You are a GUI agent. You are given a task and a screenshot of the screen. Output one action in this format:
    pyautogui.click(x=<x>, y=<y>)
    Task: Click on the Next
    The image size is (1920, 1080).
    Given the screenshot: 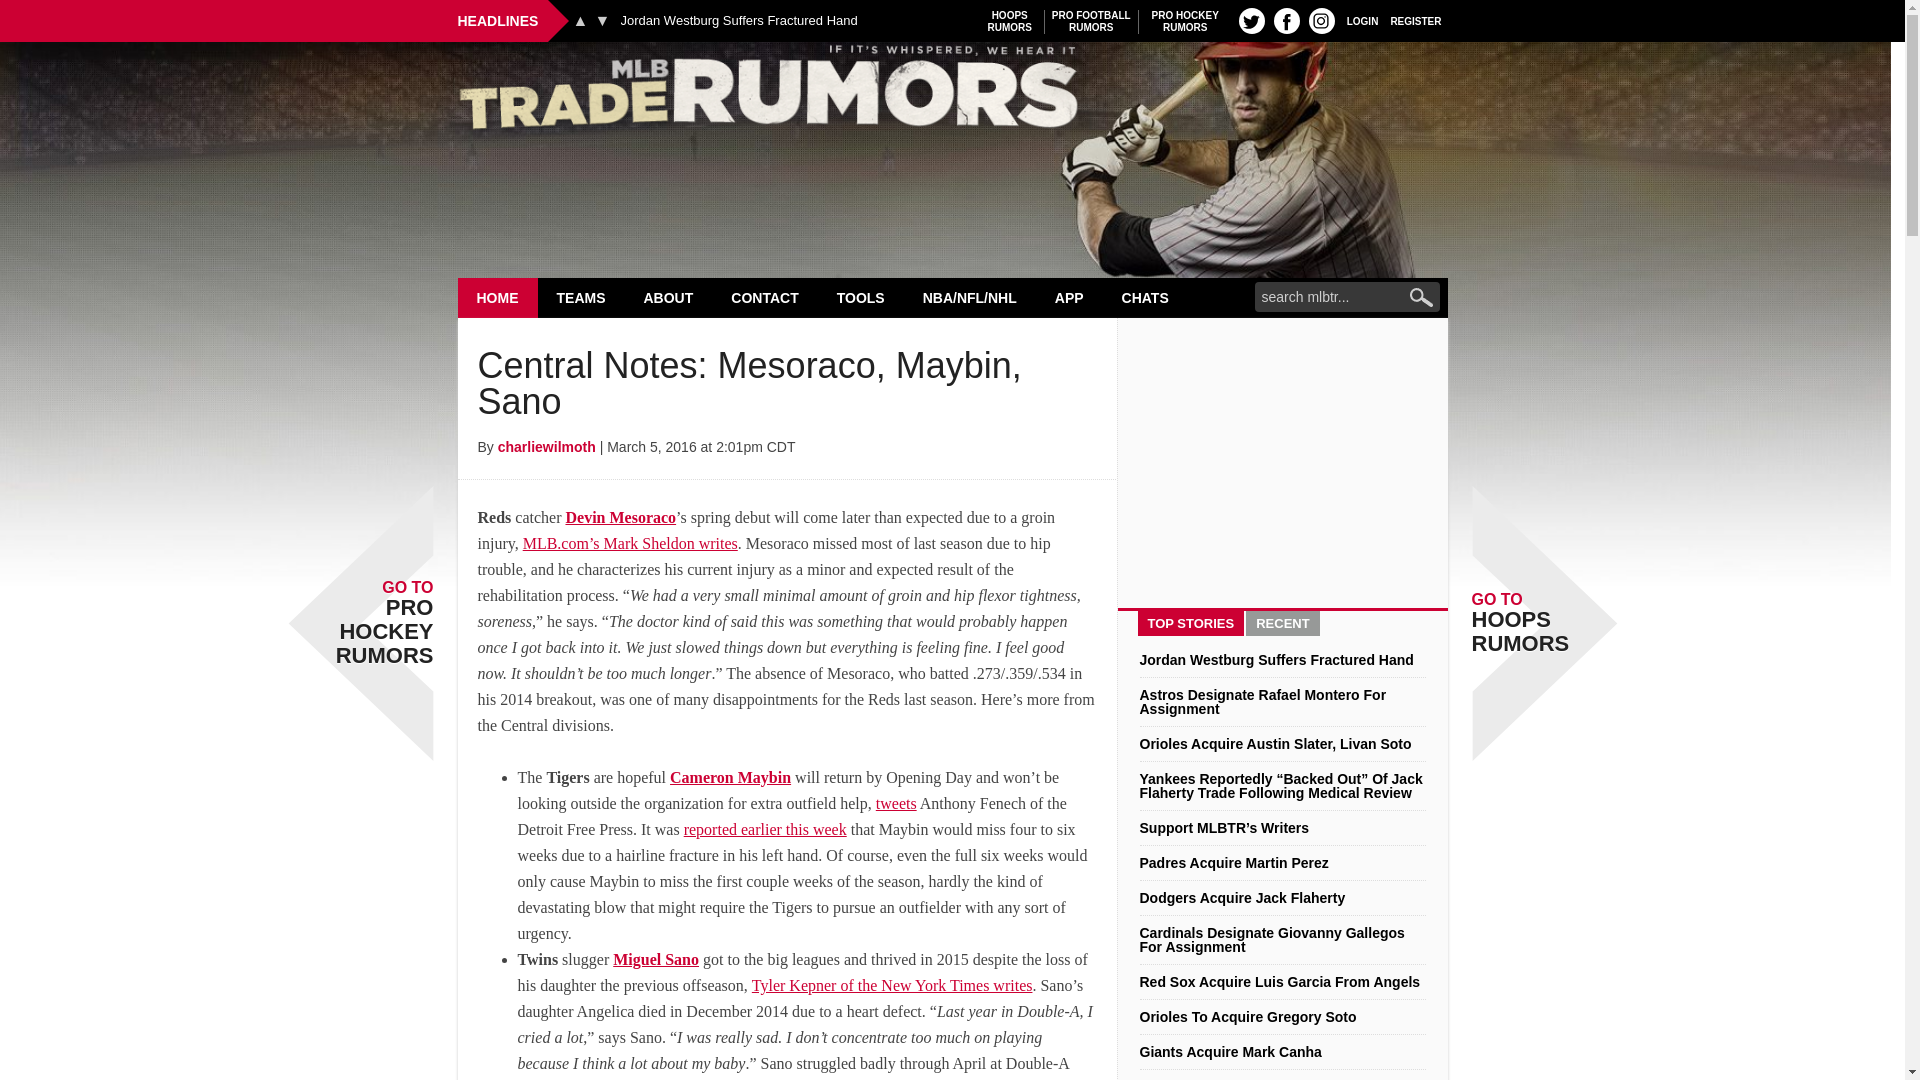 What is the action you would take?
    pyautogui.click(x=602, y=20)
    